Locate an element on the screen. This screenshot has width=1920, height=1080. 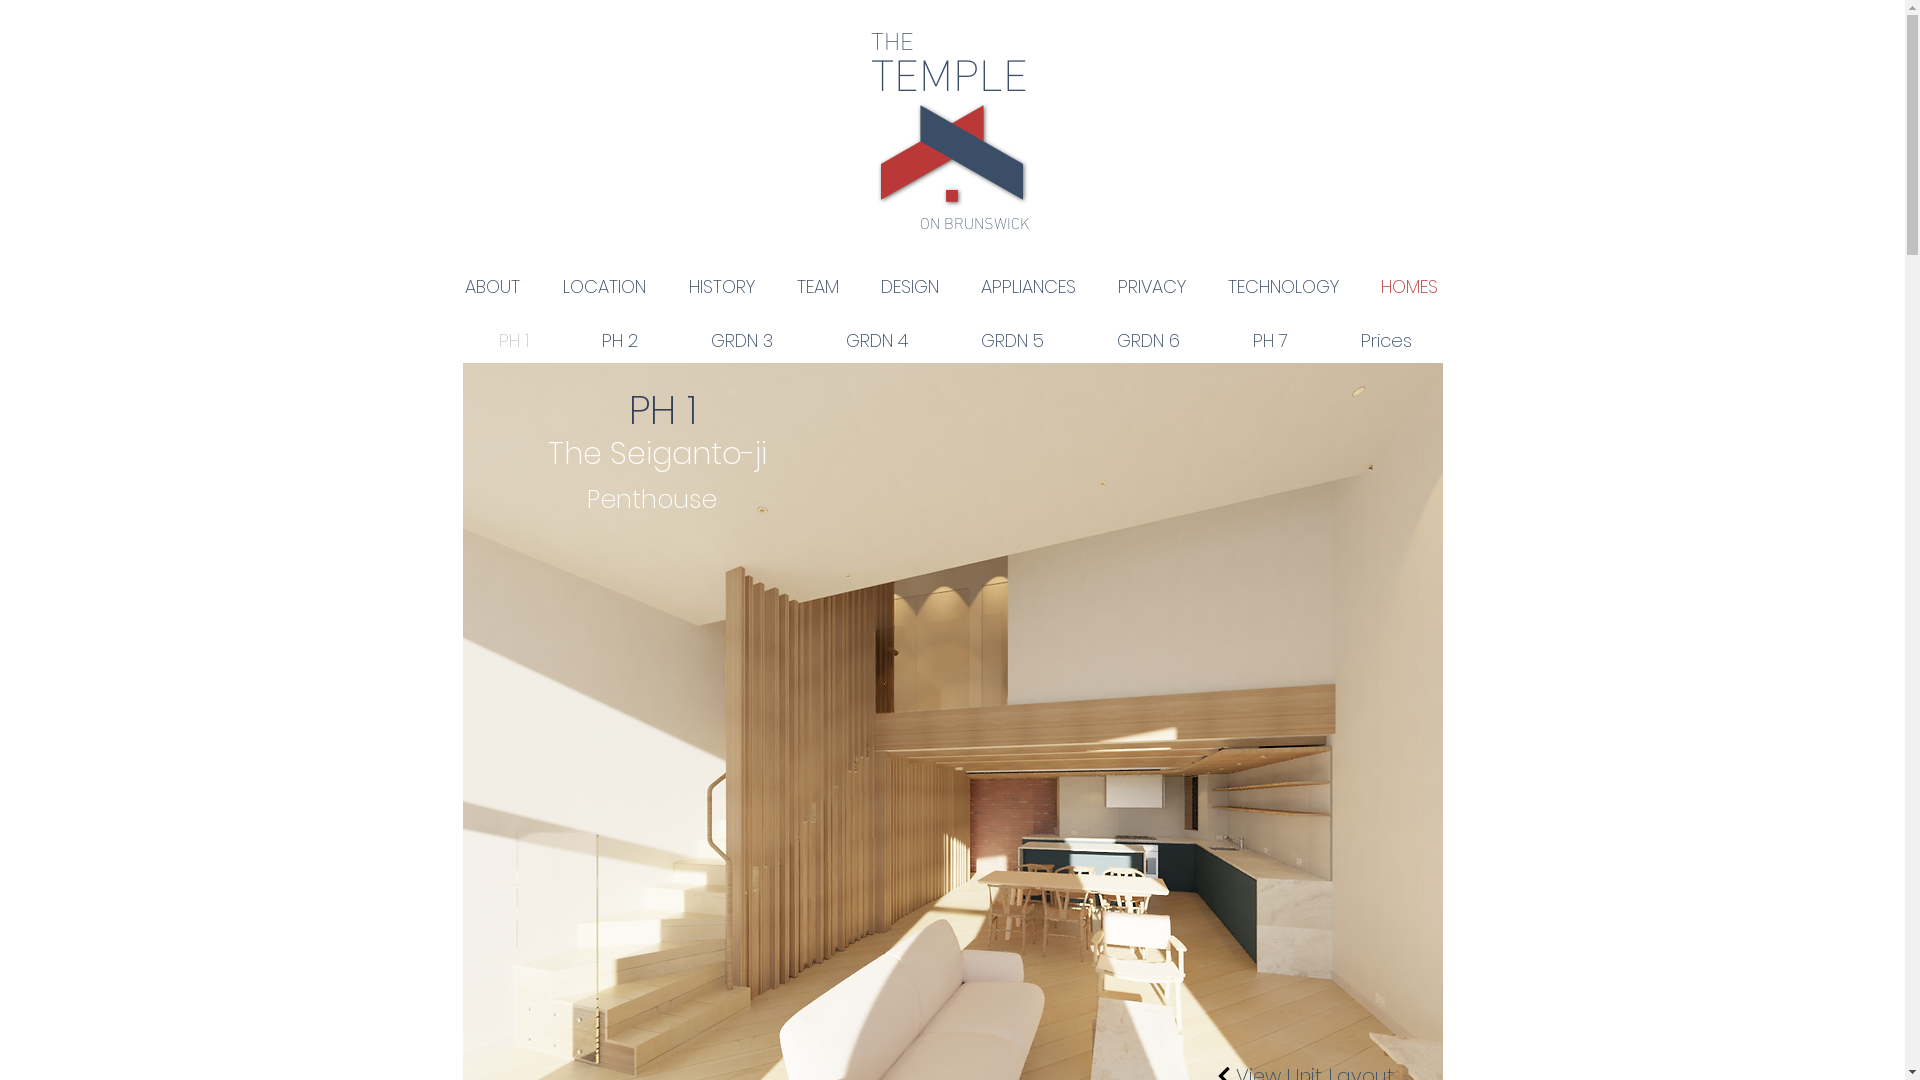
GRDN 3 is located at coordinates (742, 341).